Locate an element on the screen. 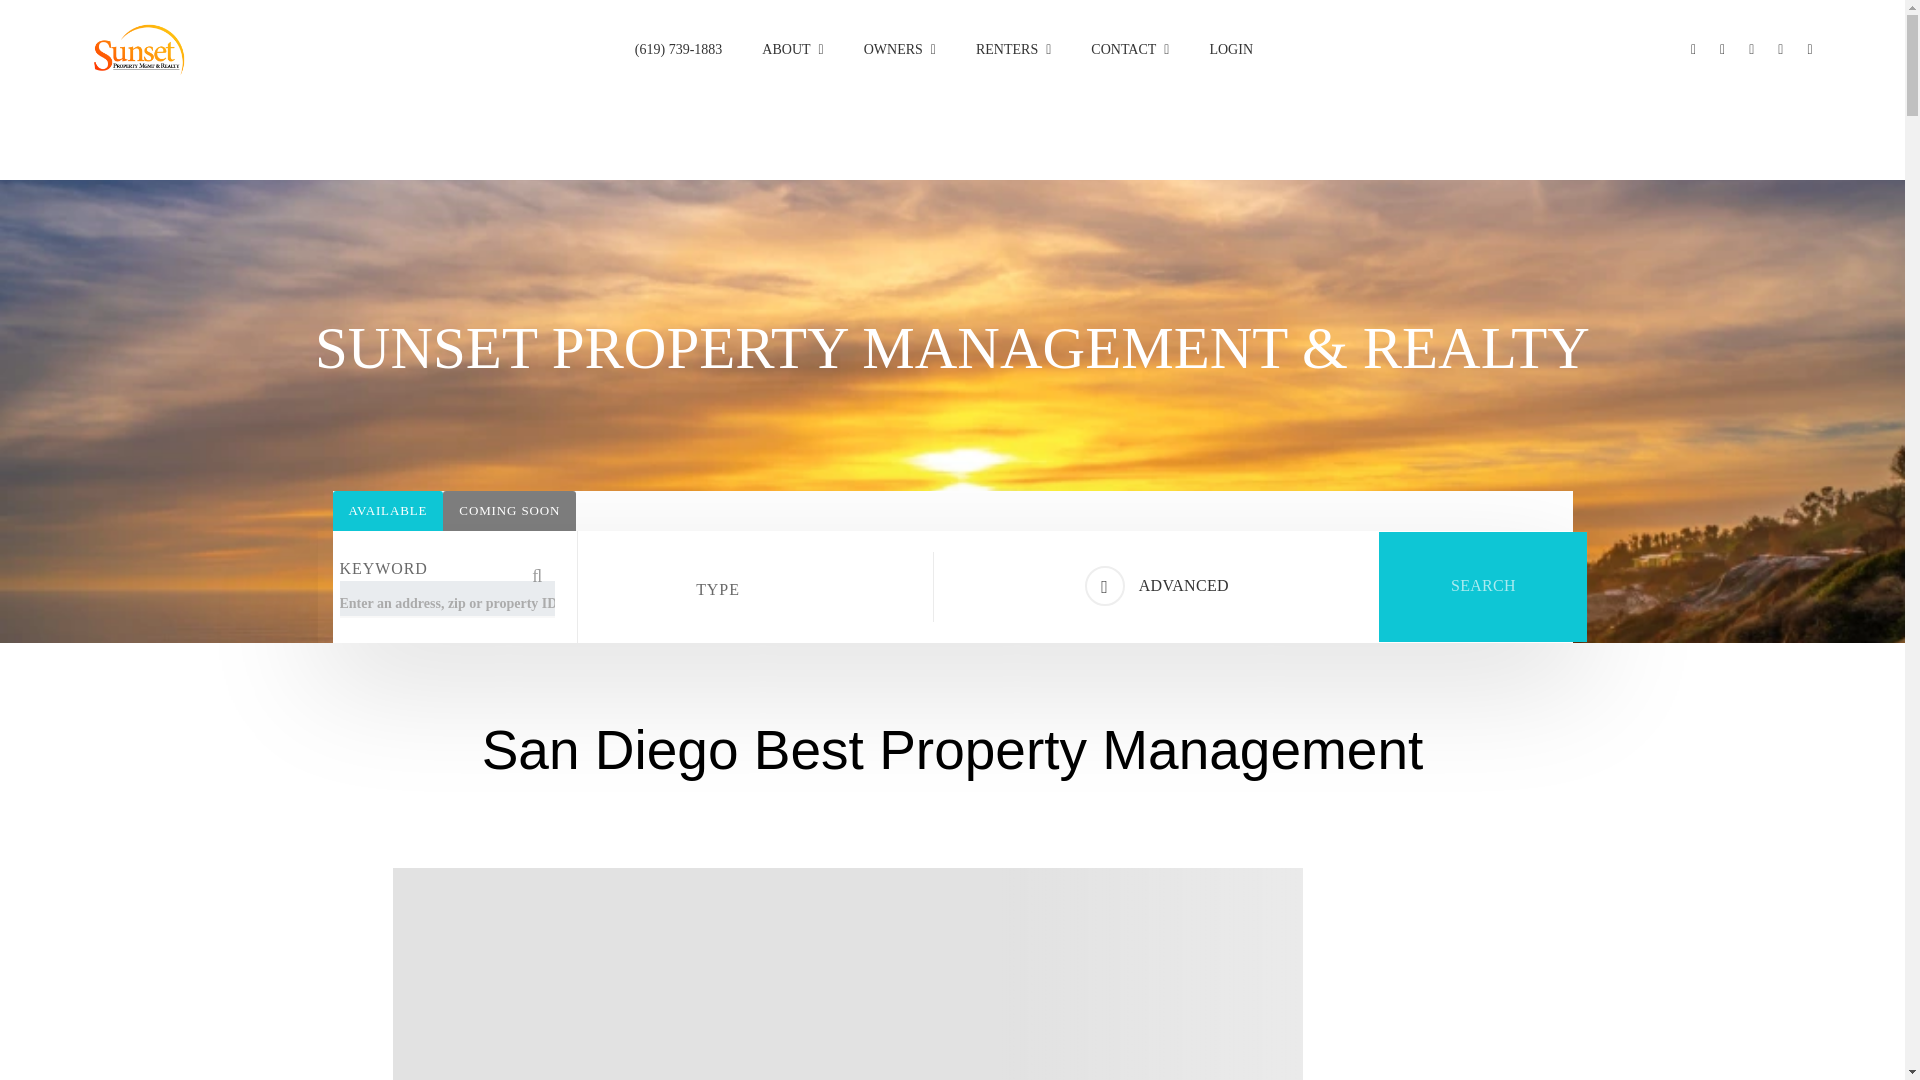 The width and height of the screenshot is (1920, 1080). AVAILABLE is located at coordinates (388, 511).